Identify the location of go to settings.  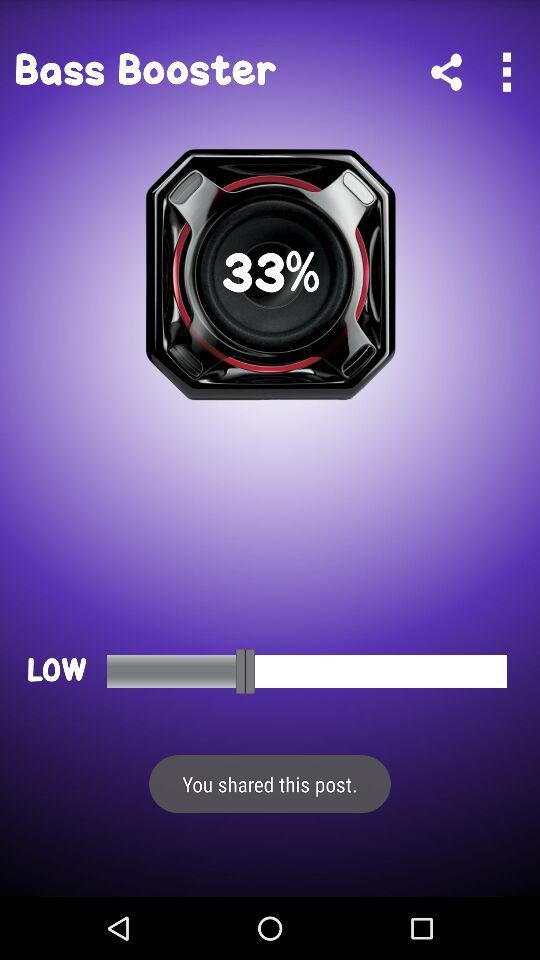
(506, 72).